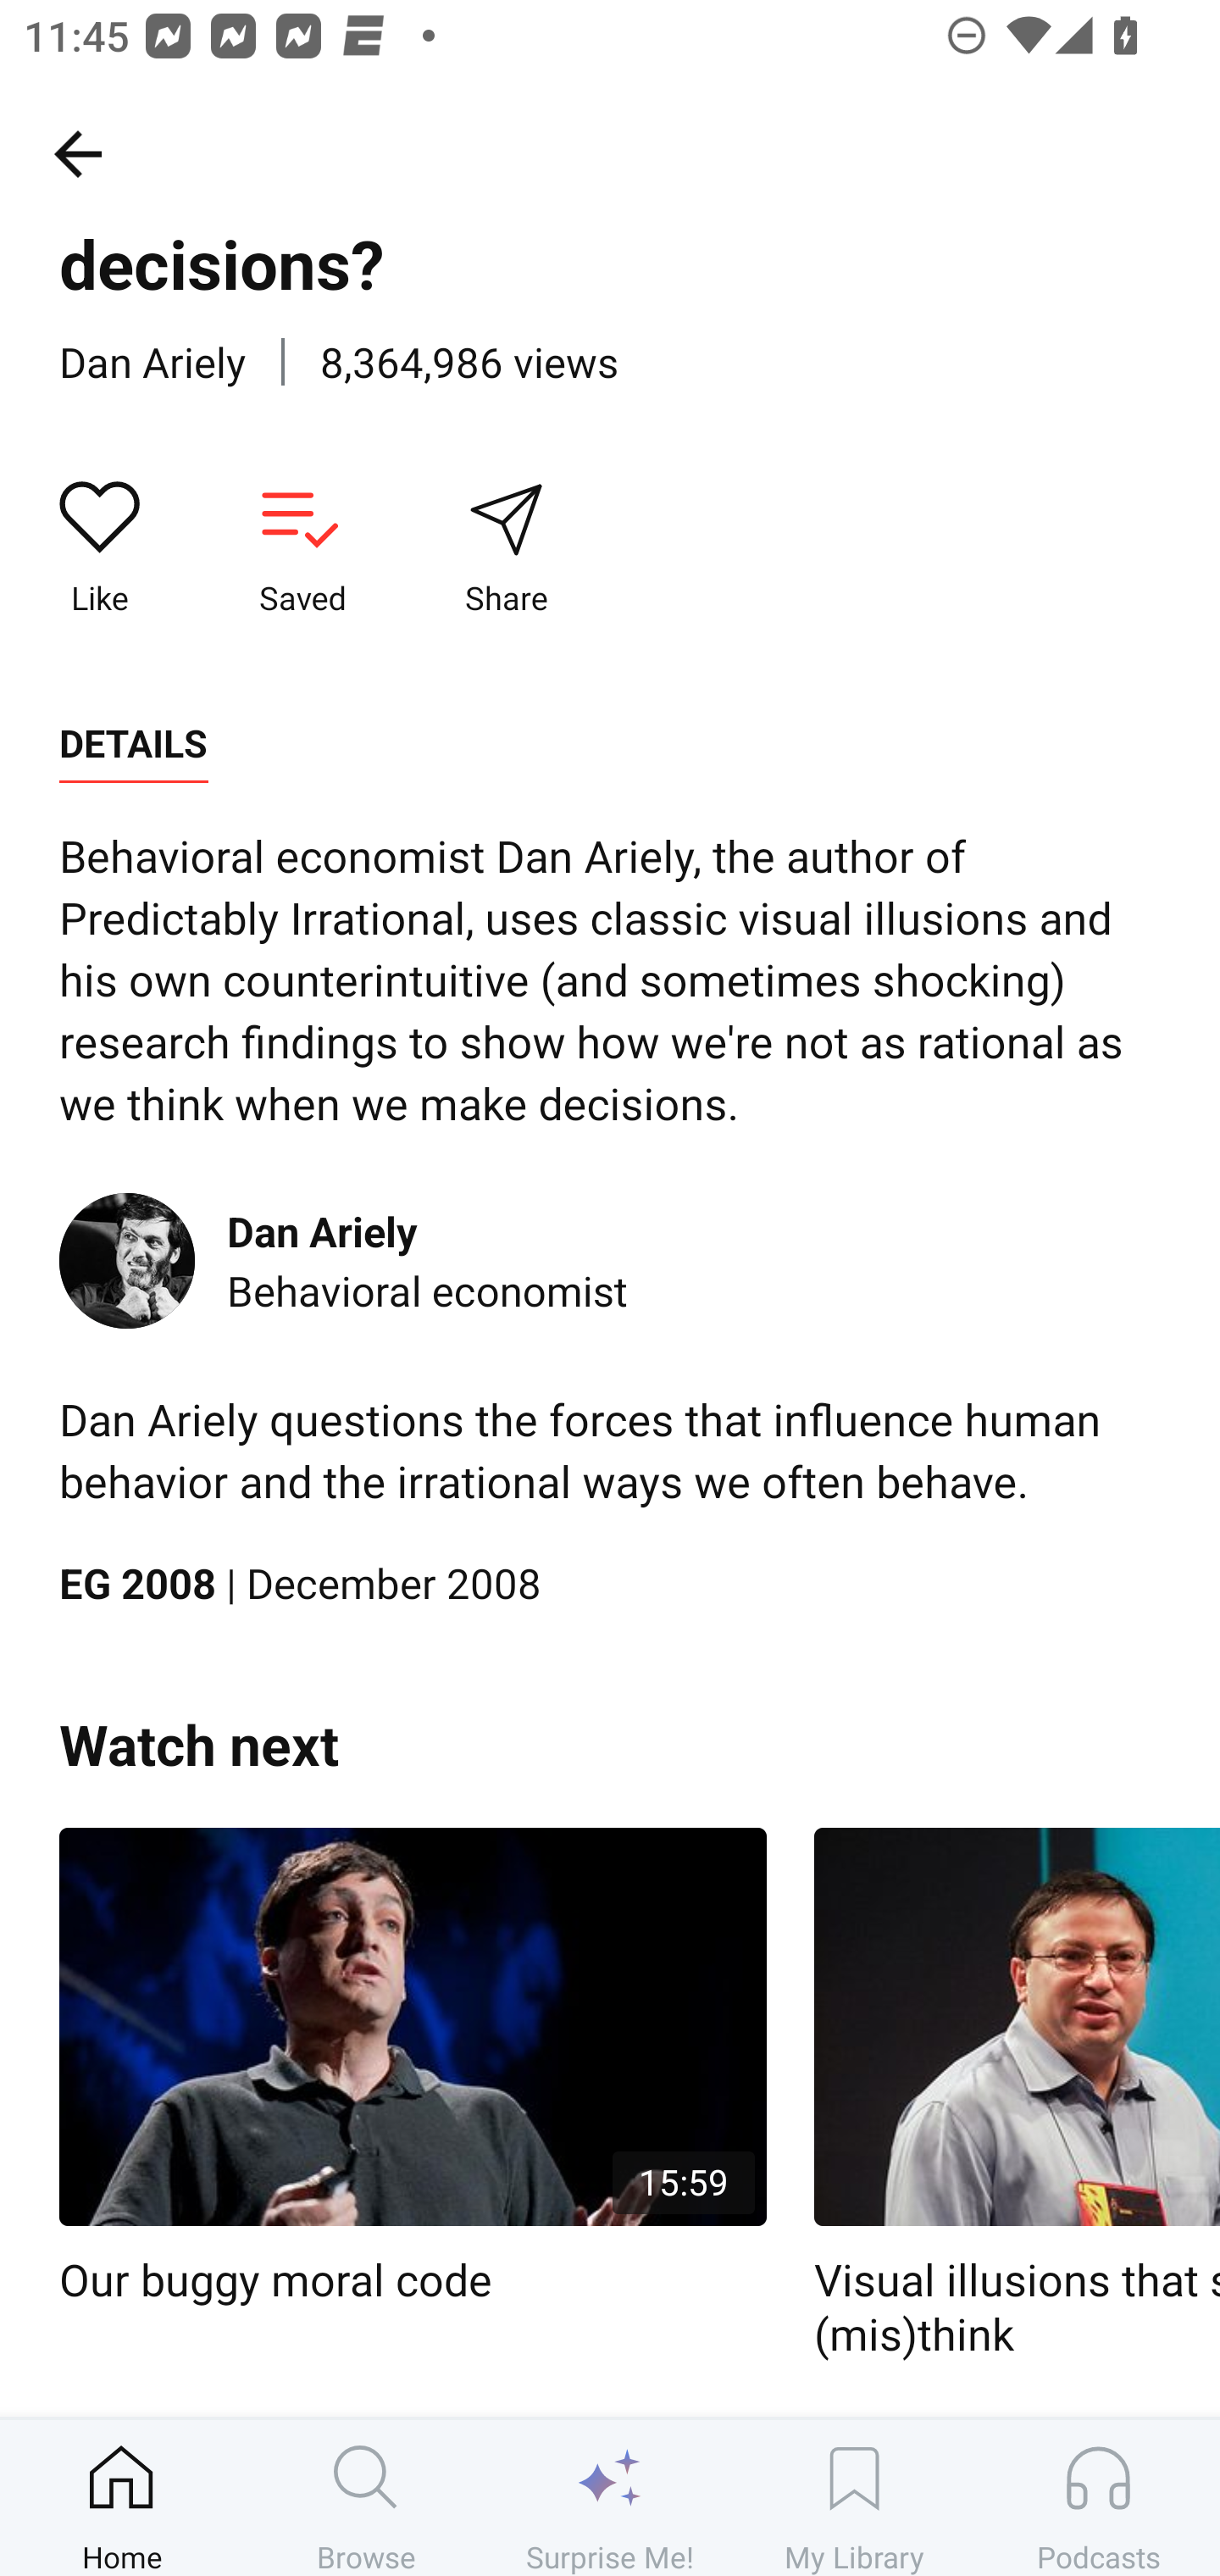 Image resolution: width=1220 pixels, height=2576 pixels. Describe the element at coordinates (302, 548) in the screenshot. I see `Saved` at that location.